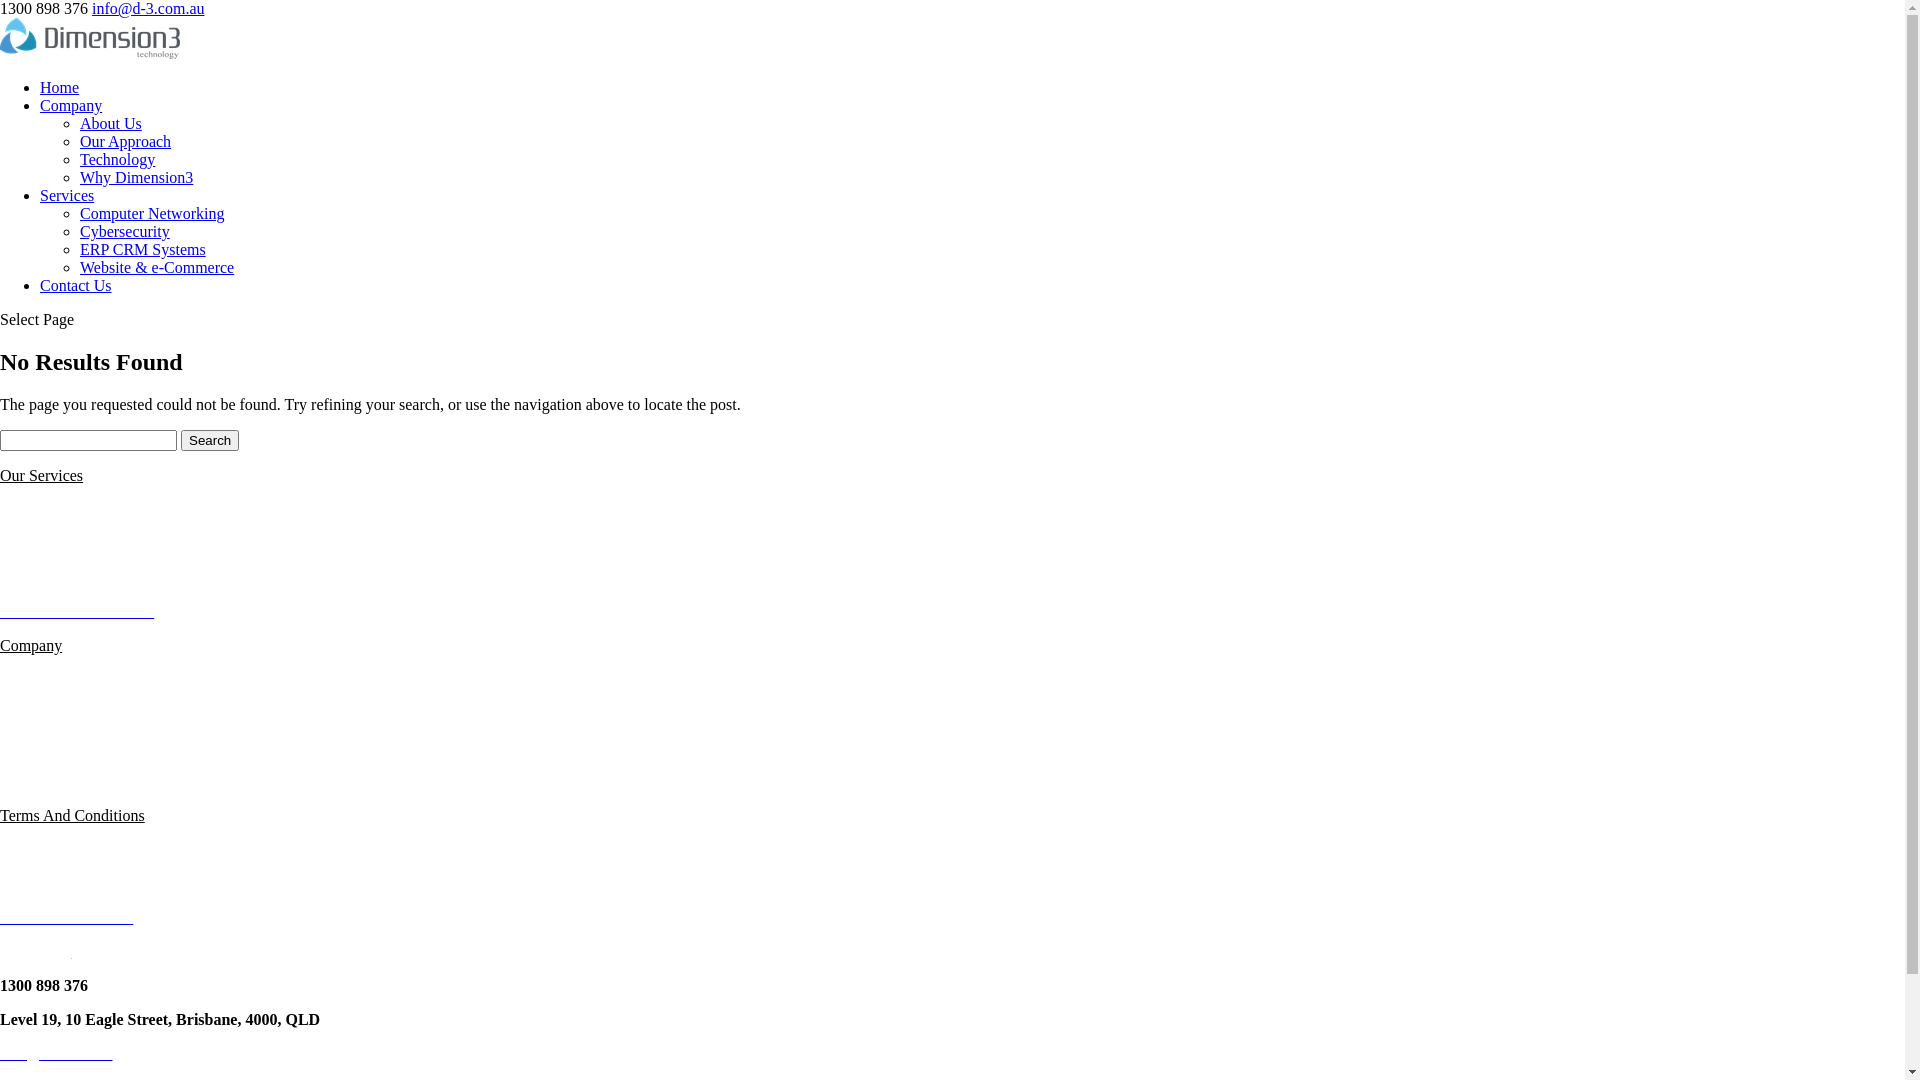 The image size is (1920, 1080). What do you see at coordinates (56, 1054) in the screenshot?
I see `info@d-3.com.au` at bounding box center [56, 1054].